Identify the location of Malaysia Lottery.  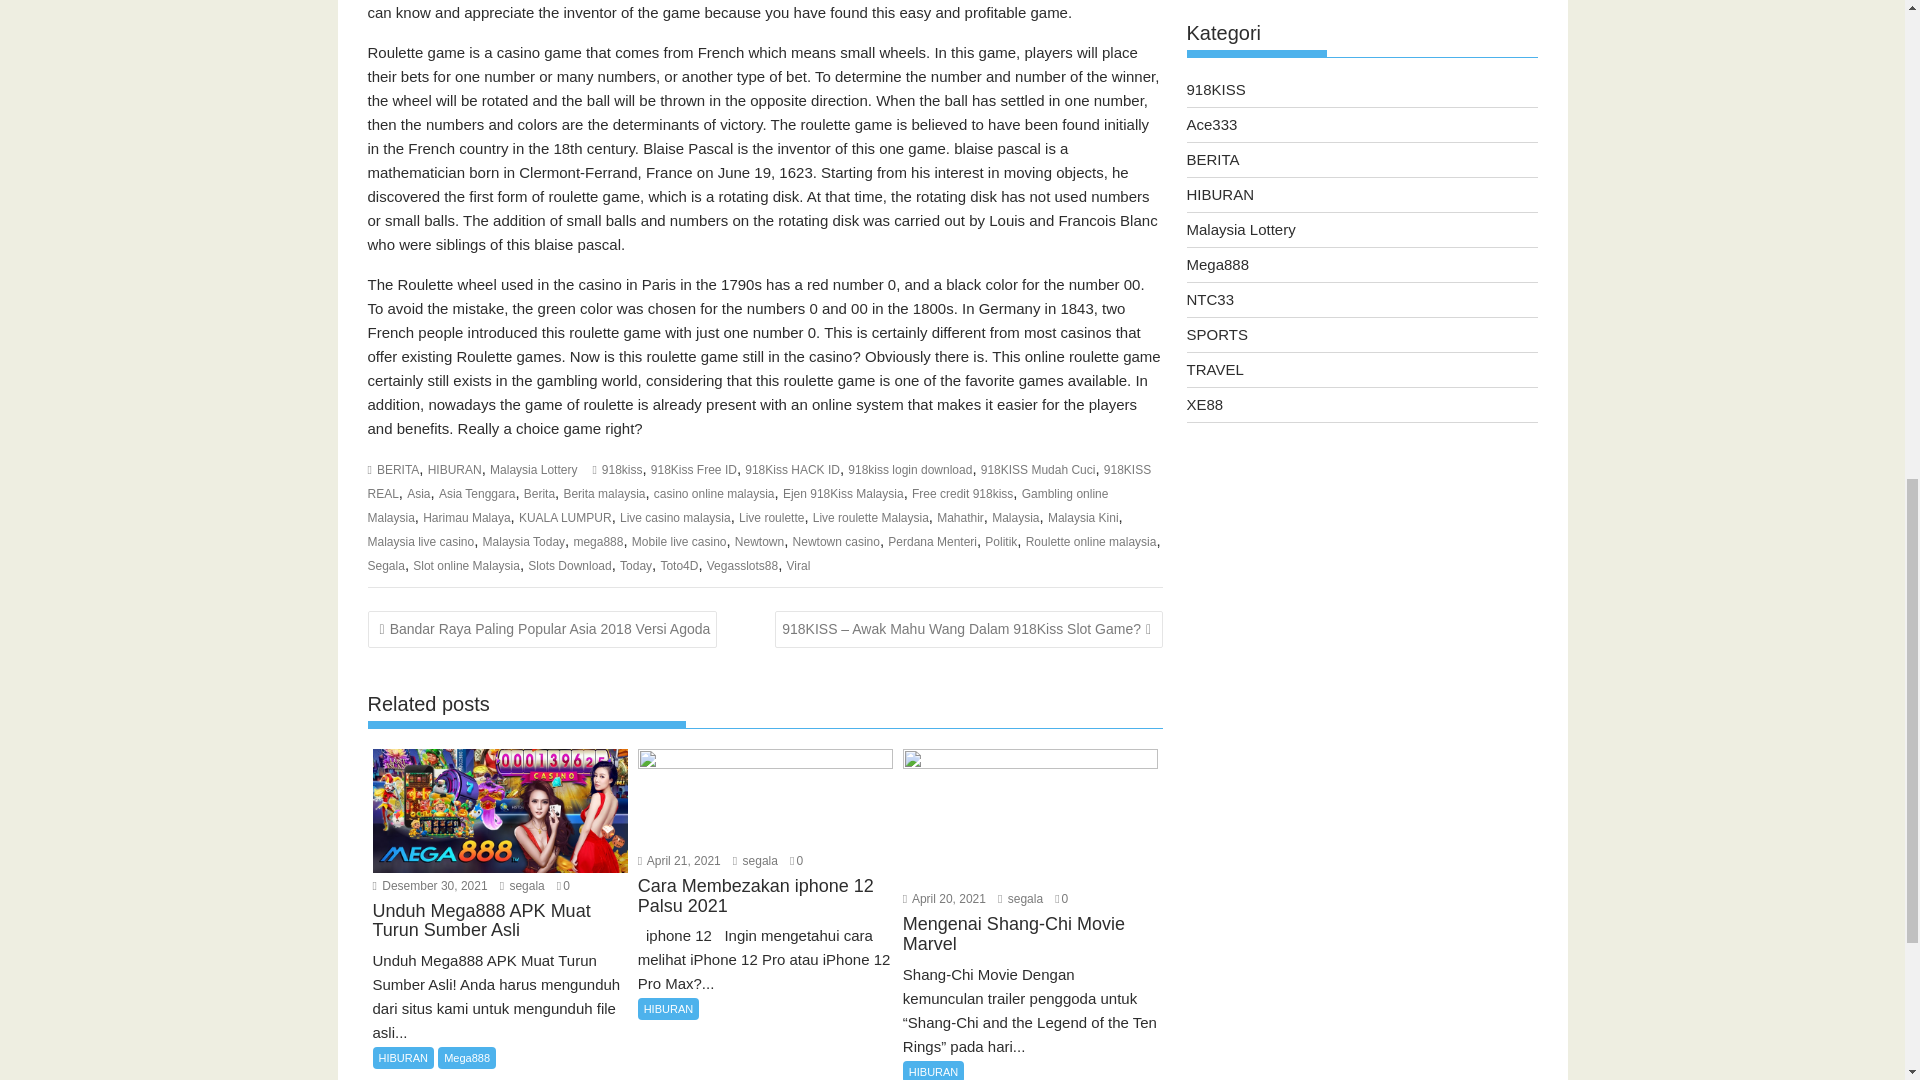
(533, 470).